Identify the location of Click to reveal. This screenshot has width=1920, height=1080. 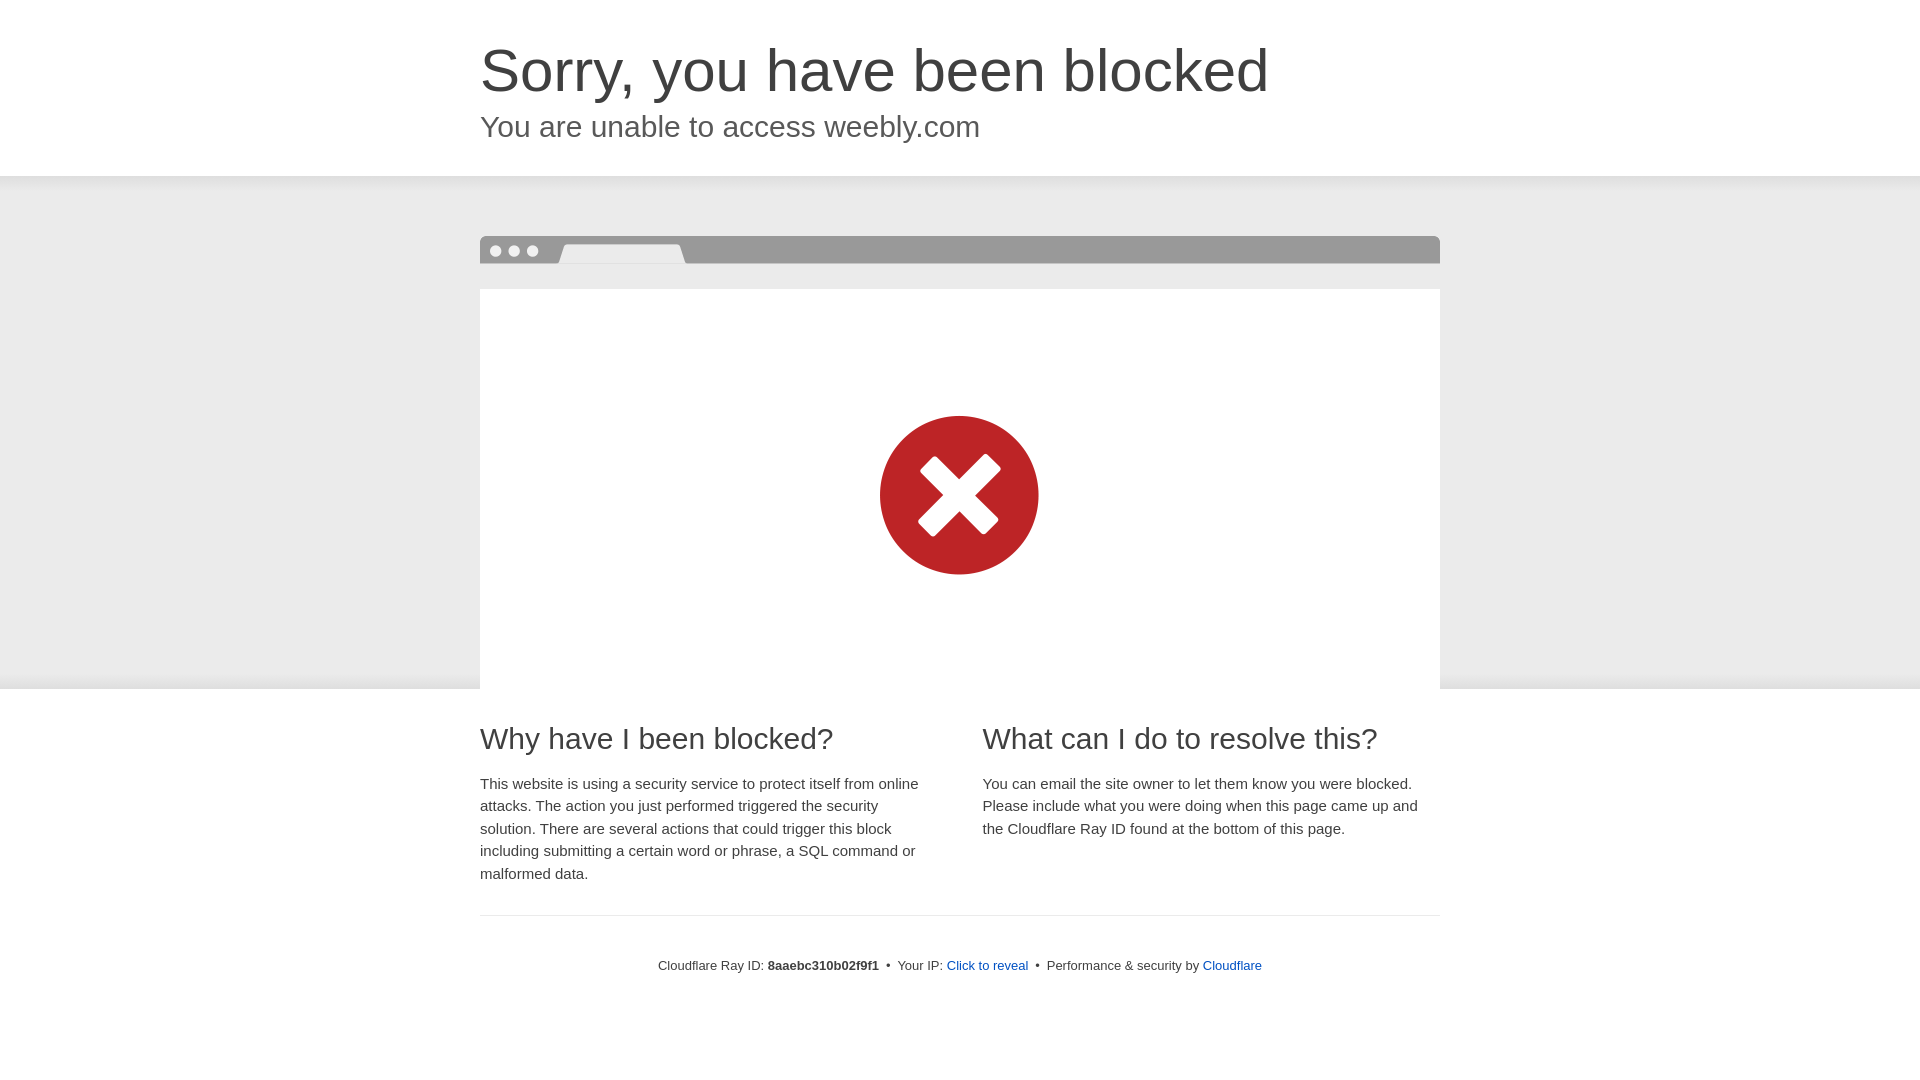
(988, 966).